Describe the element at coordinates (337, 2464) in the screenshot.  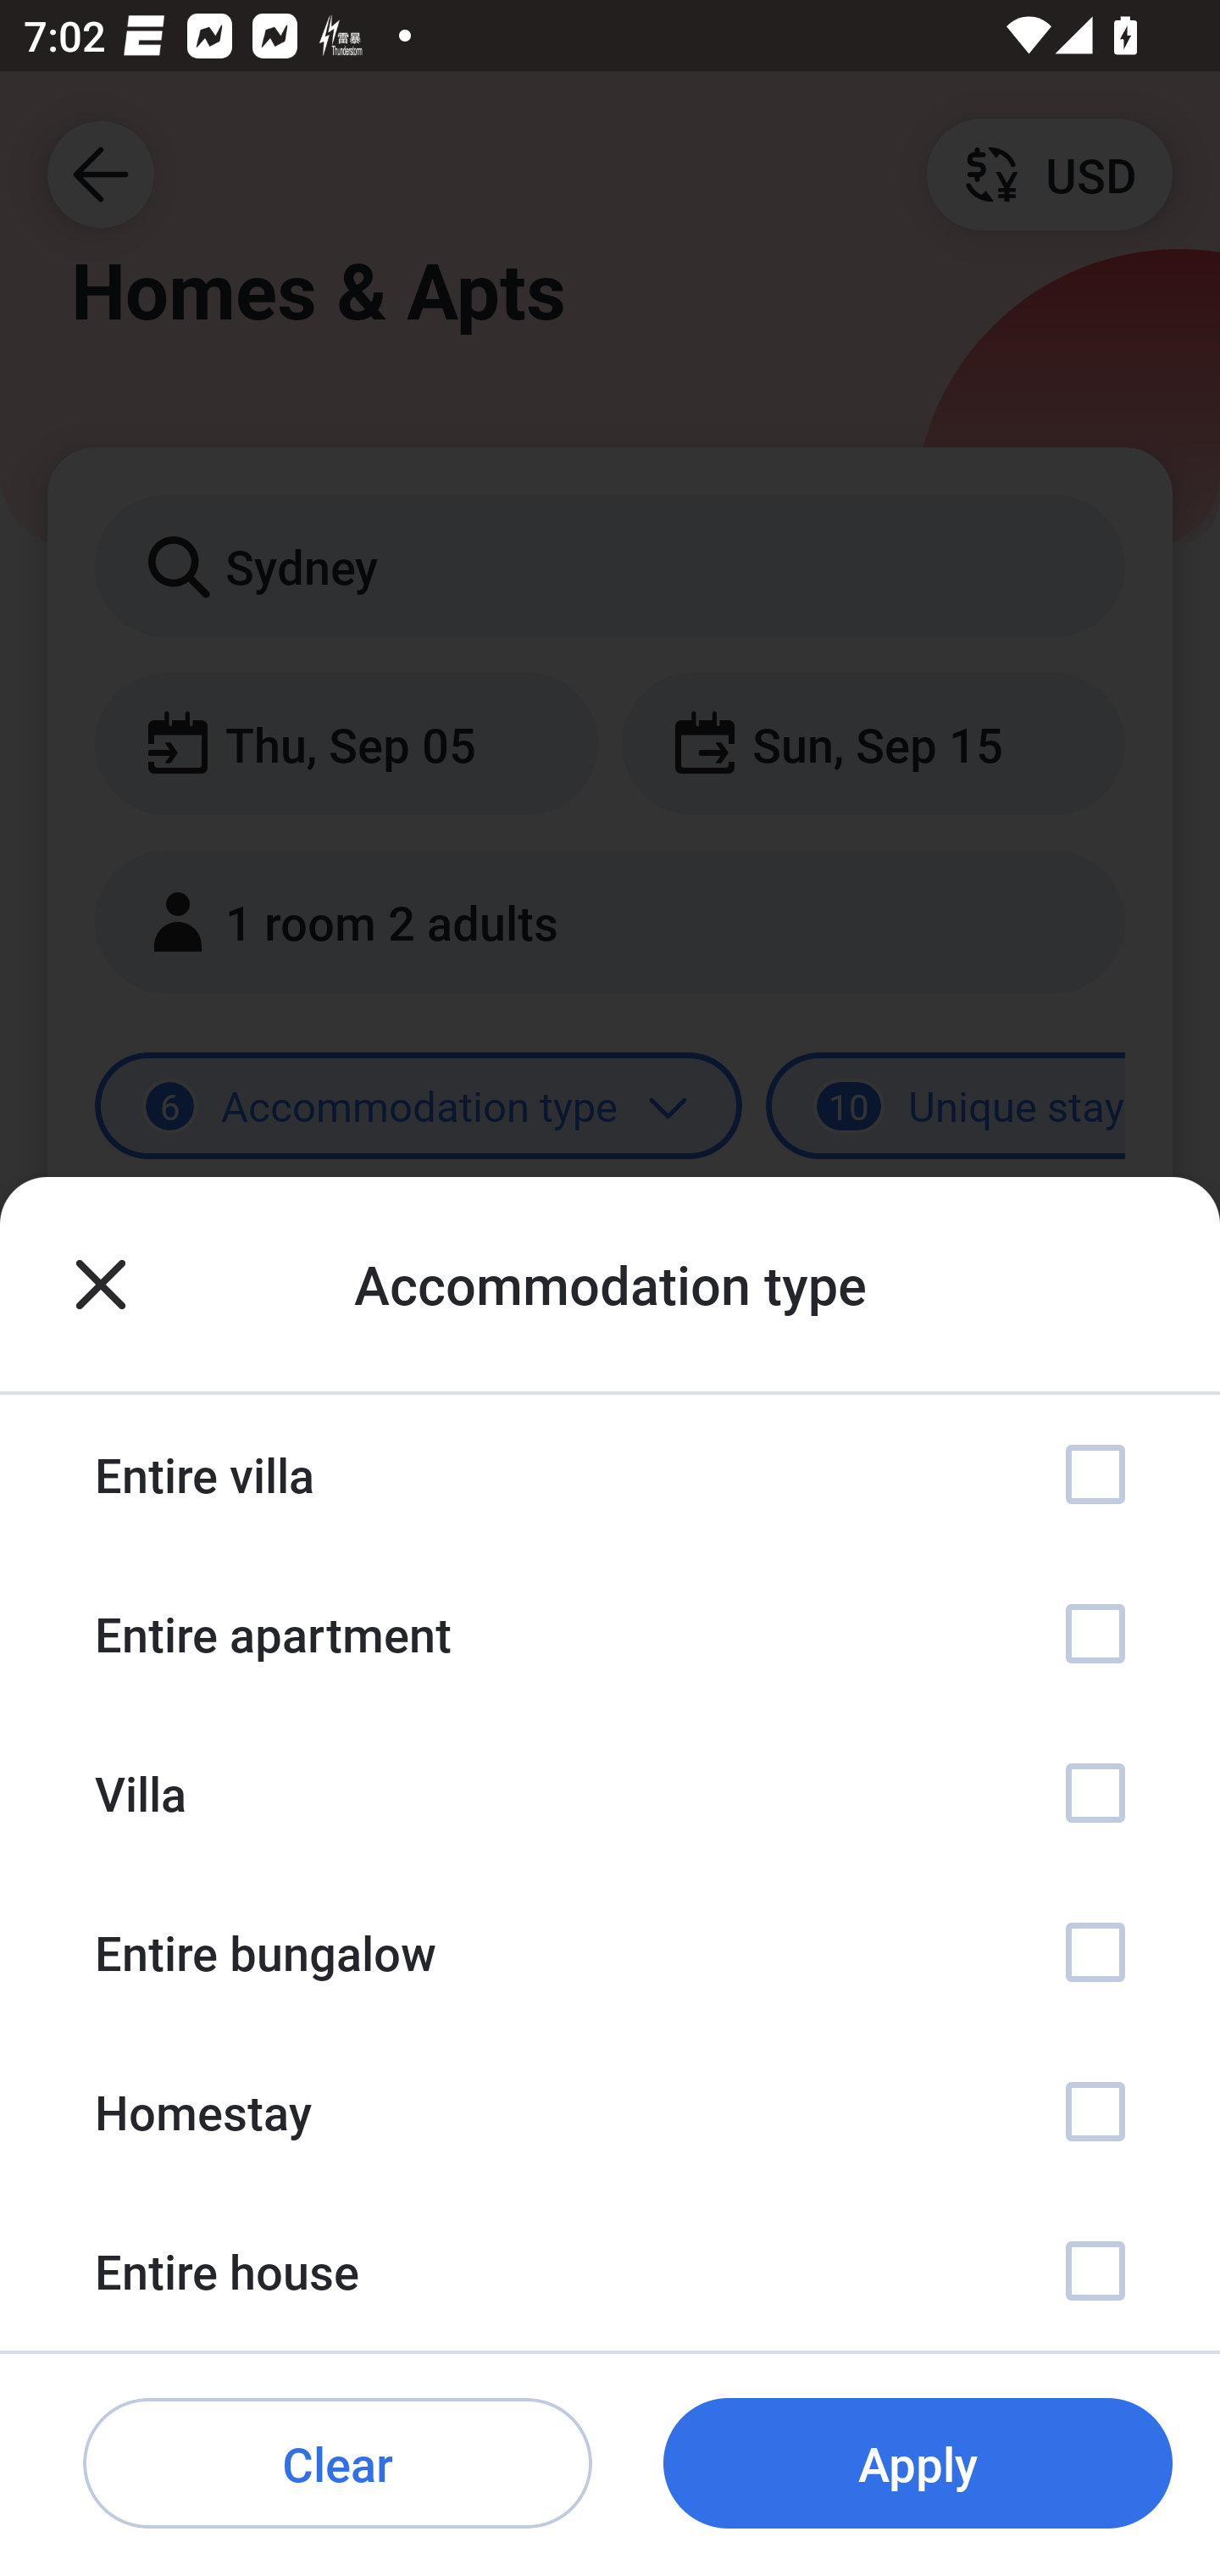
I see `Clear` at that location.